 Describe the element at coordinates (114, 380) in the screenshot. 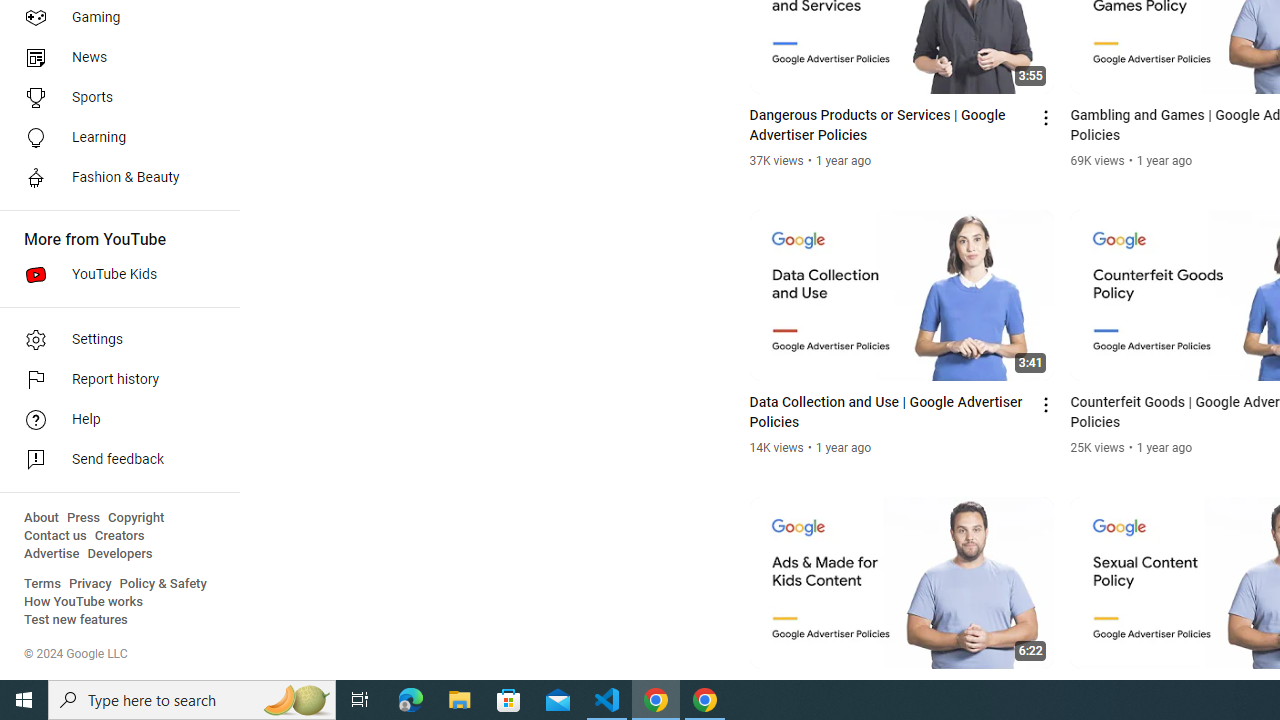

I see `Report history` at that location.